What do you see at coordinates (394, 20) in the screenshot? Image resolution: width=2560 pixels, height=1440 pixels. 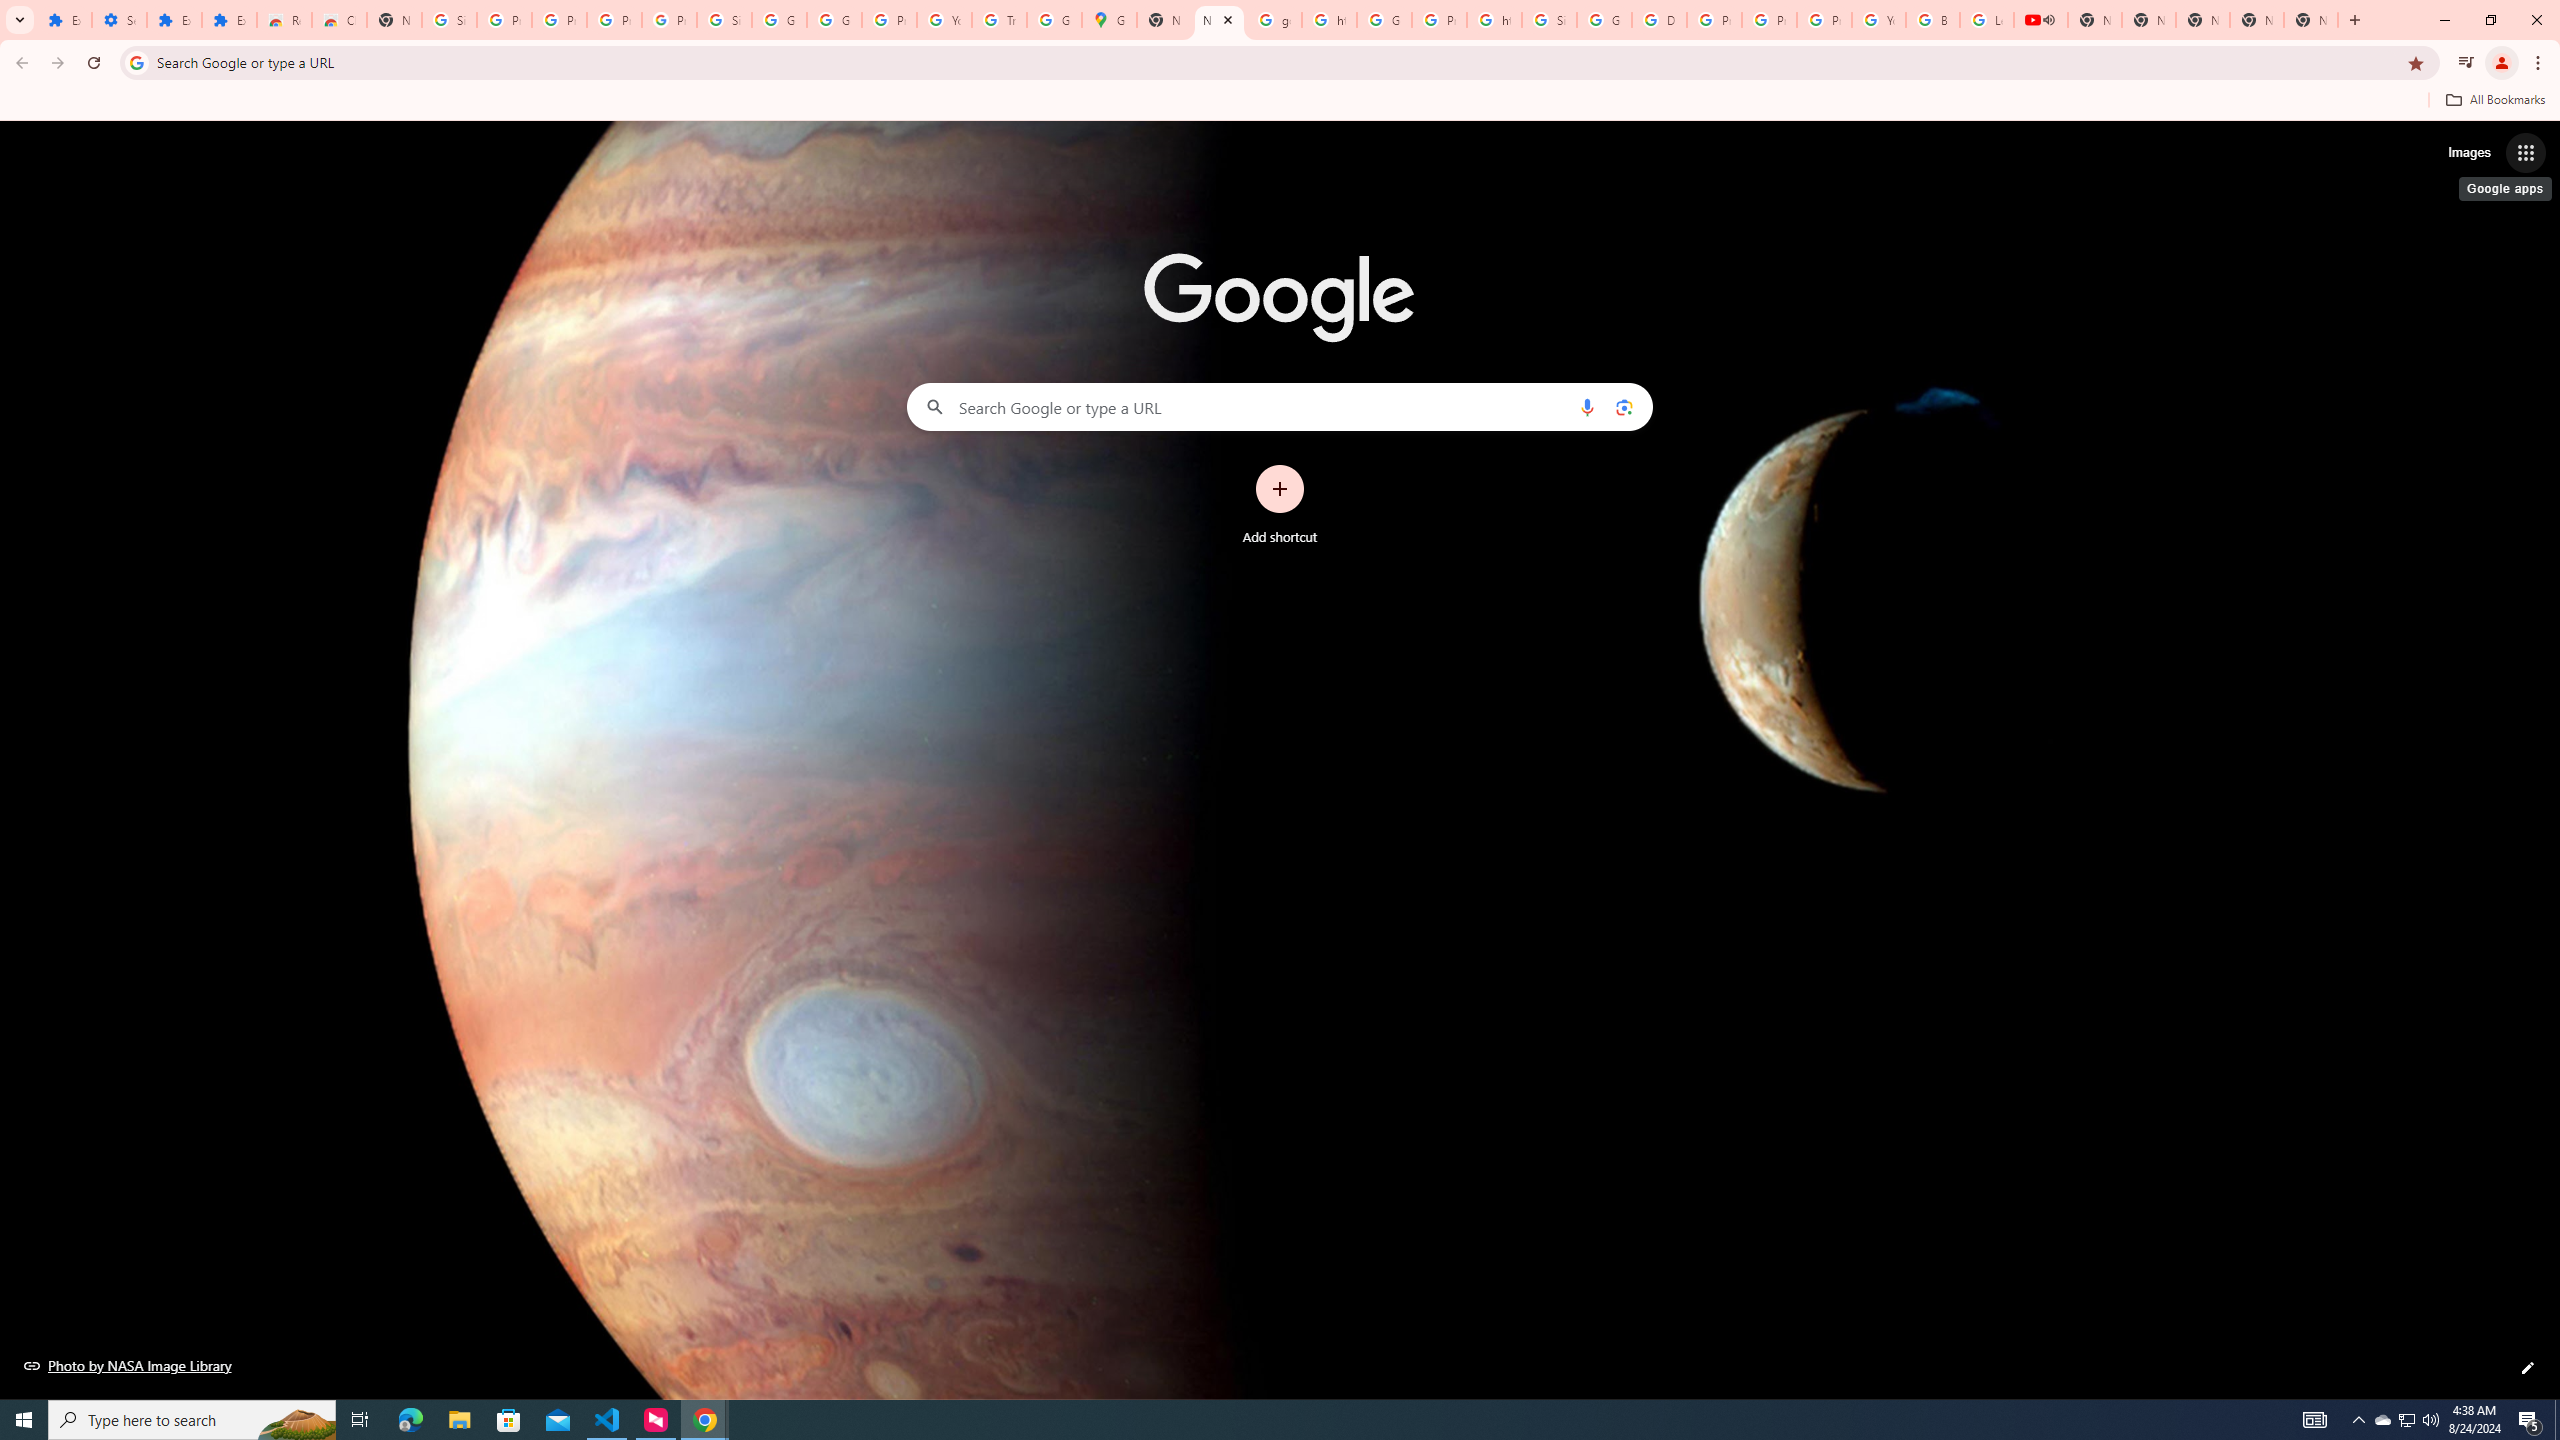 I see `New Tab` at bounding box center [394, 20].